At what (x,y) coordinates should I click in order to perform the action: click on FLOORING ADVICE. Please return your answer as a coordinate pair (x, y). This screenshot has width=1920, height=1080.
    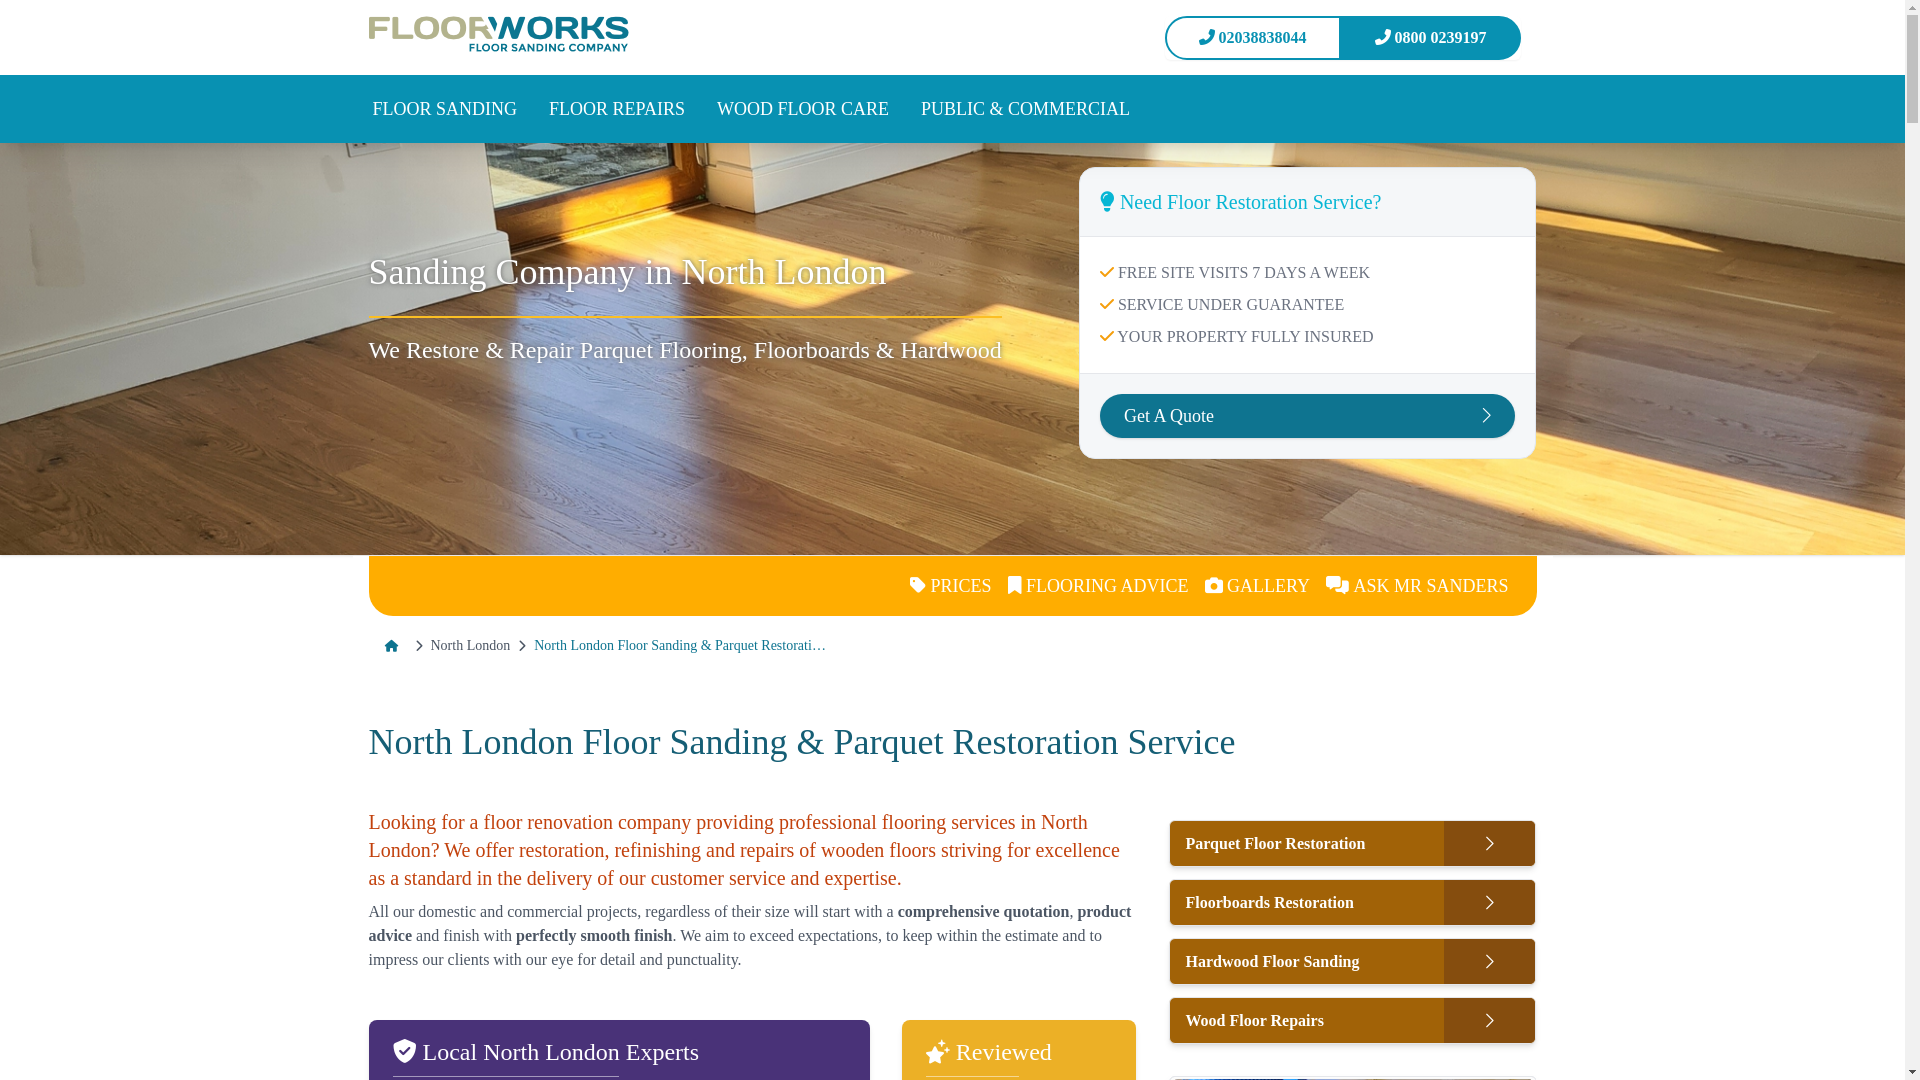
    Looking at the image, I should click on (1098, 586).